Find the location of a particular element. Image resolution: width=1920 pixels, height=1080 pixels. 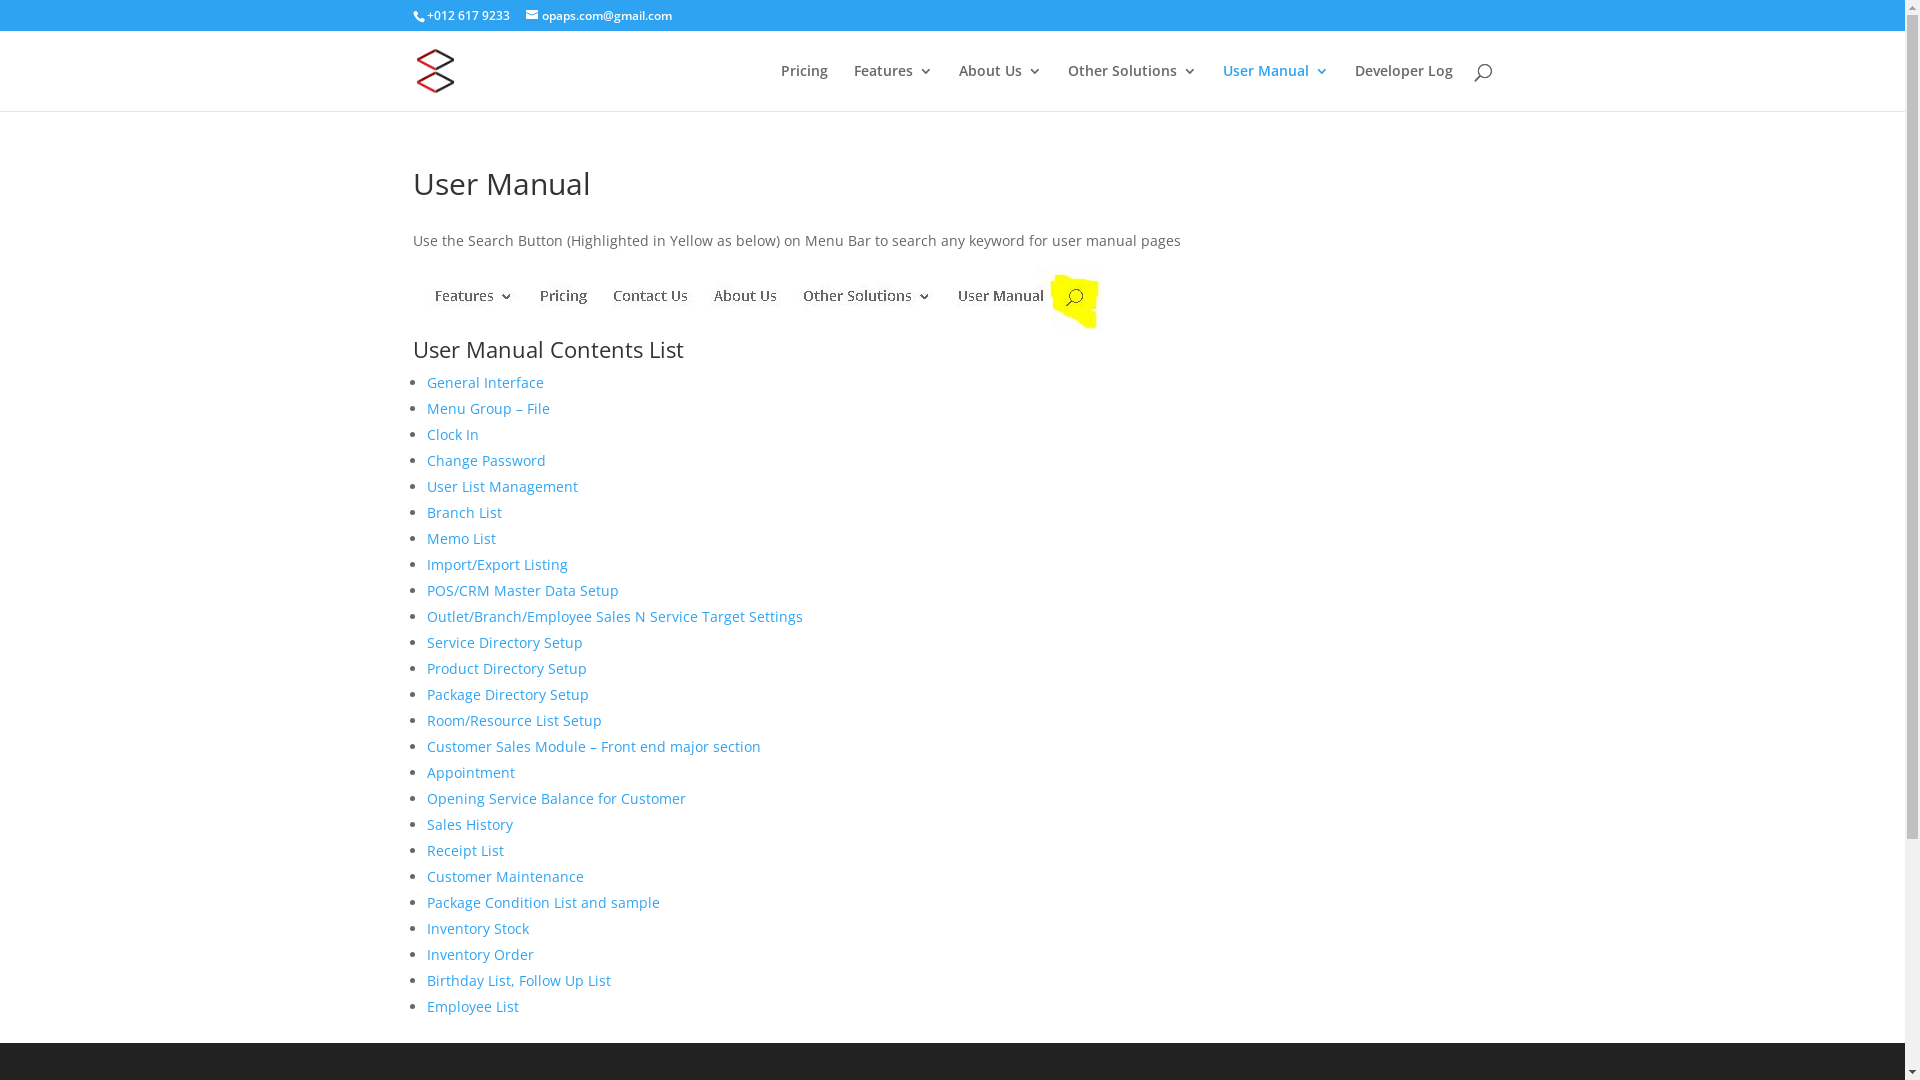

Developer Log is located at coordinates (1403, 88).